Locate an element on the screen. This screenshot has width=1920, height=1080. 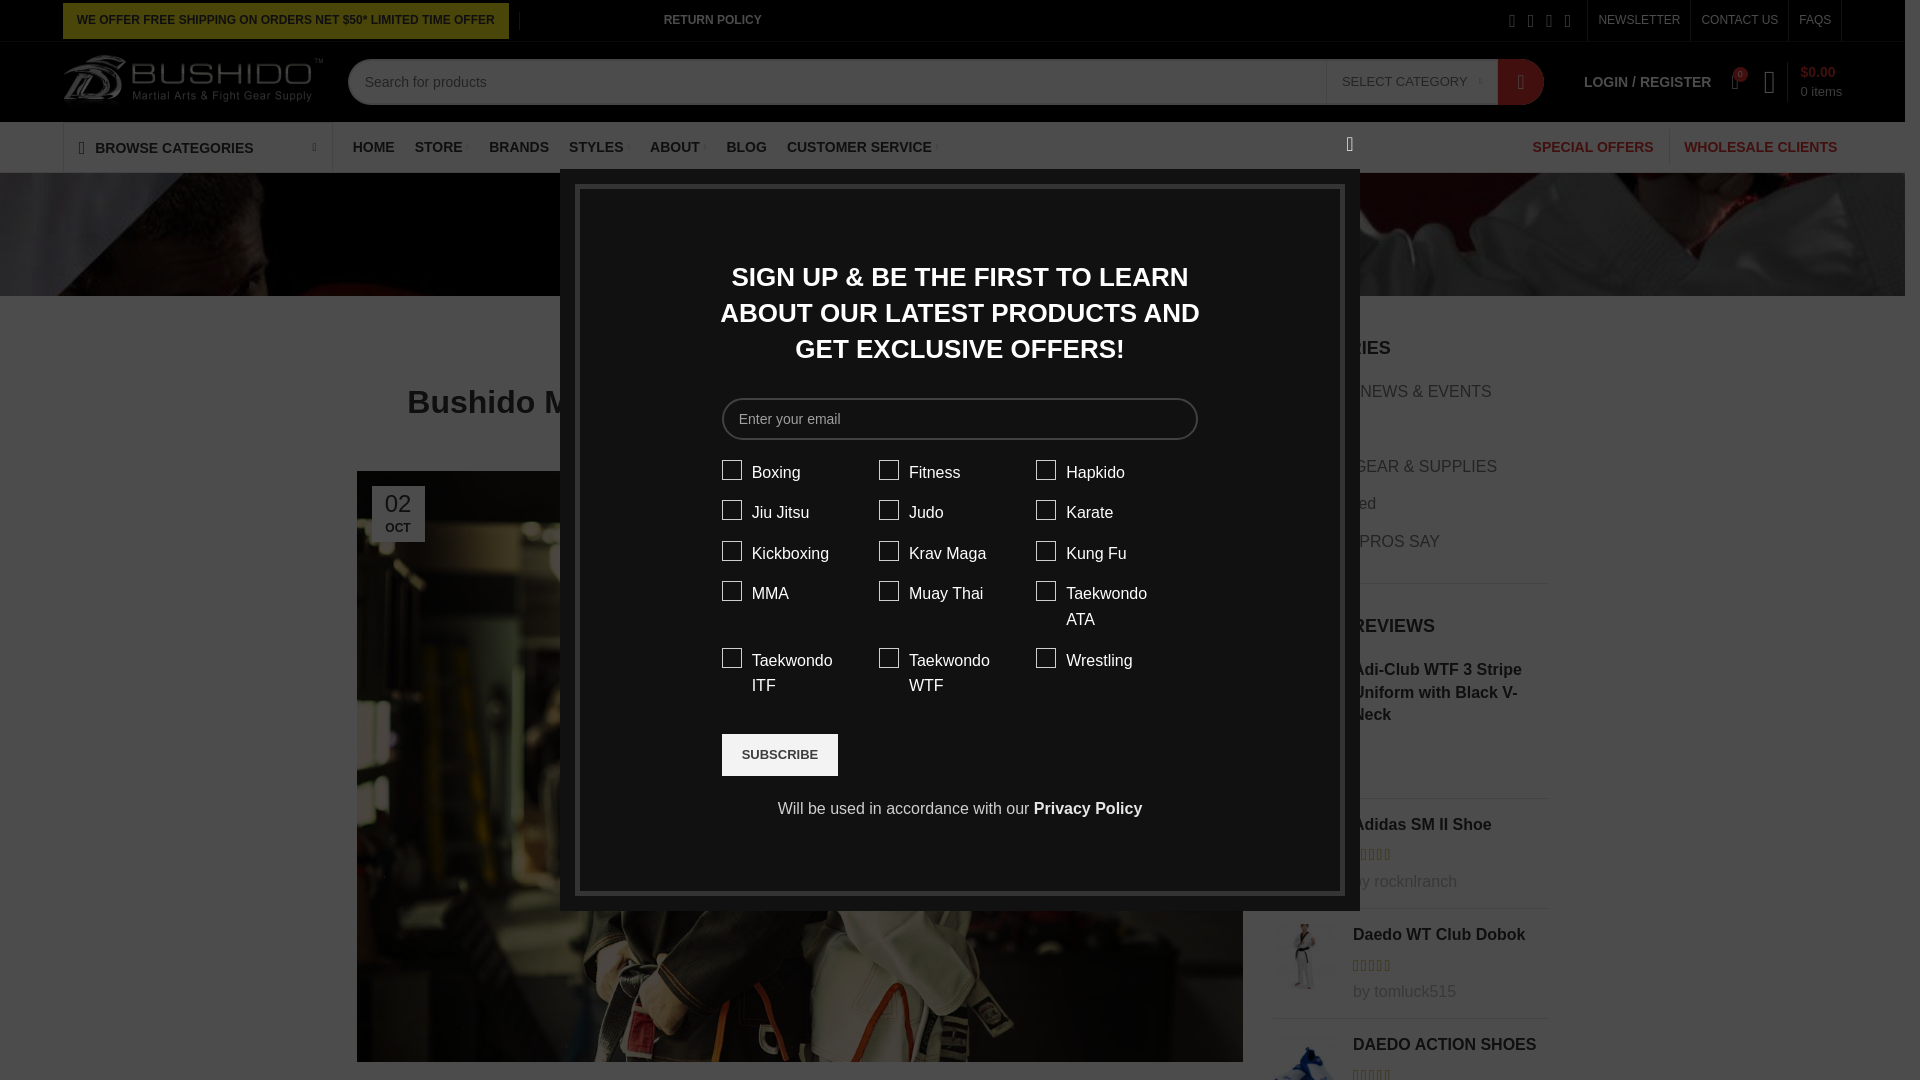
SELECT CATEGORY is located at coordinates (1412, 81).